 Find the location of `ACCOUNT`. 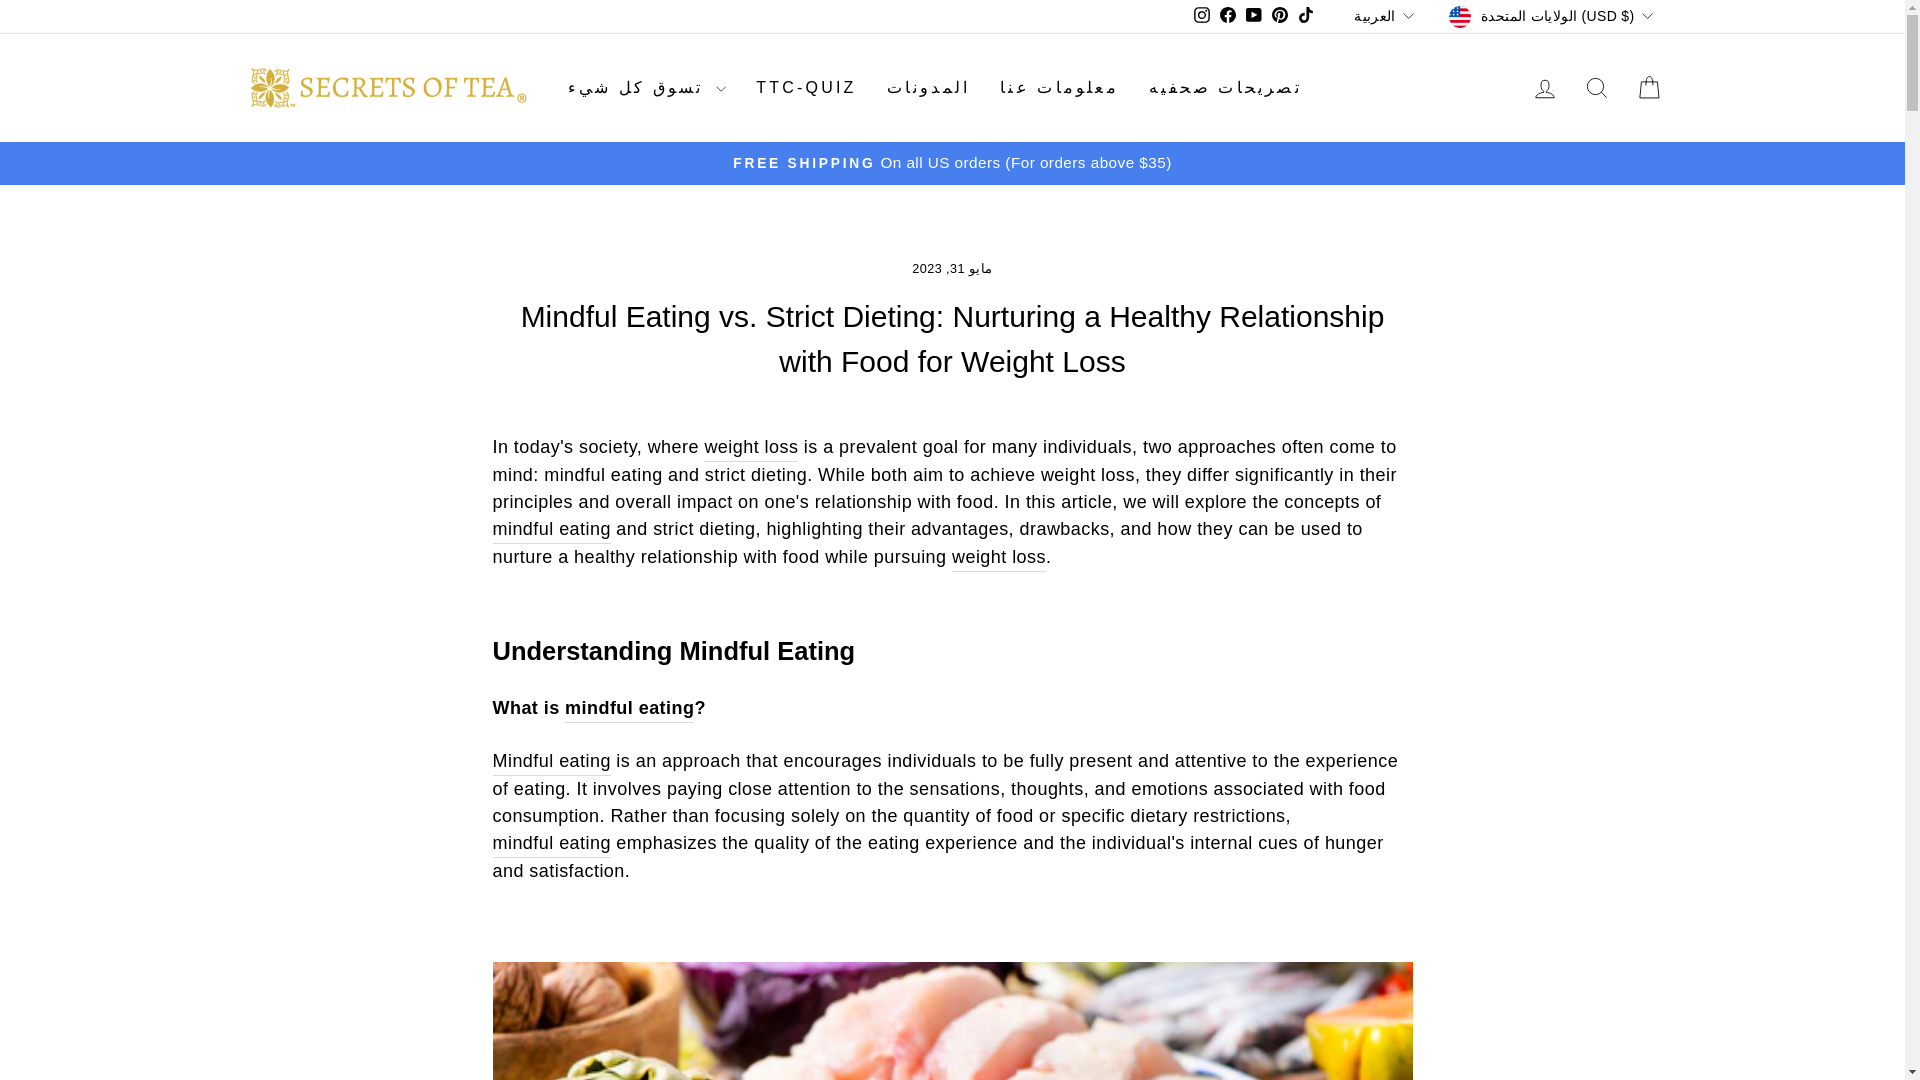

ACCOUNT is located at coordinates (1544, 88).